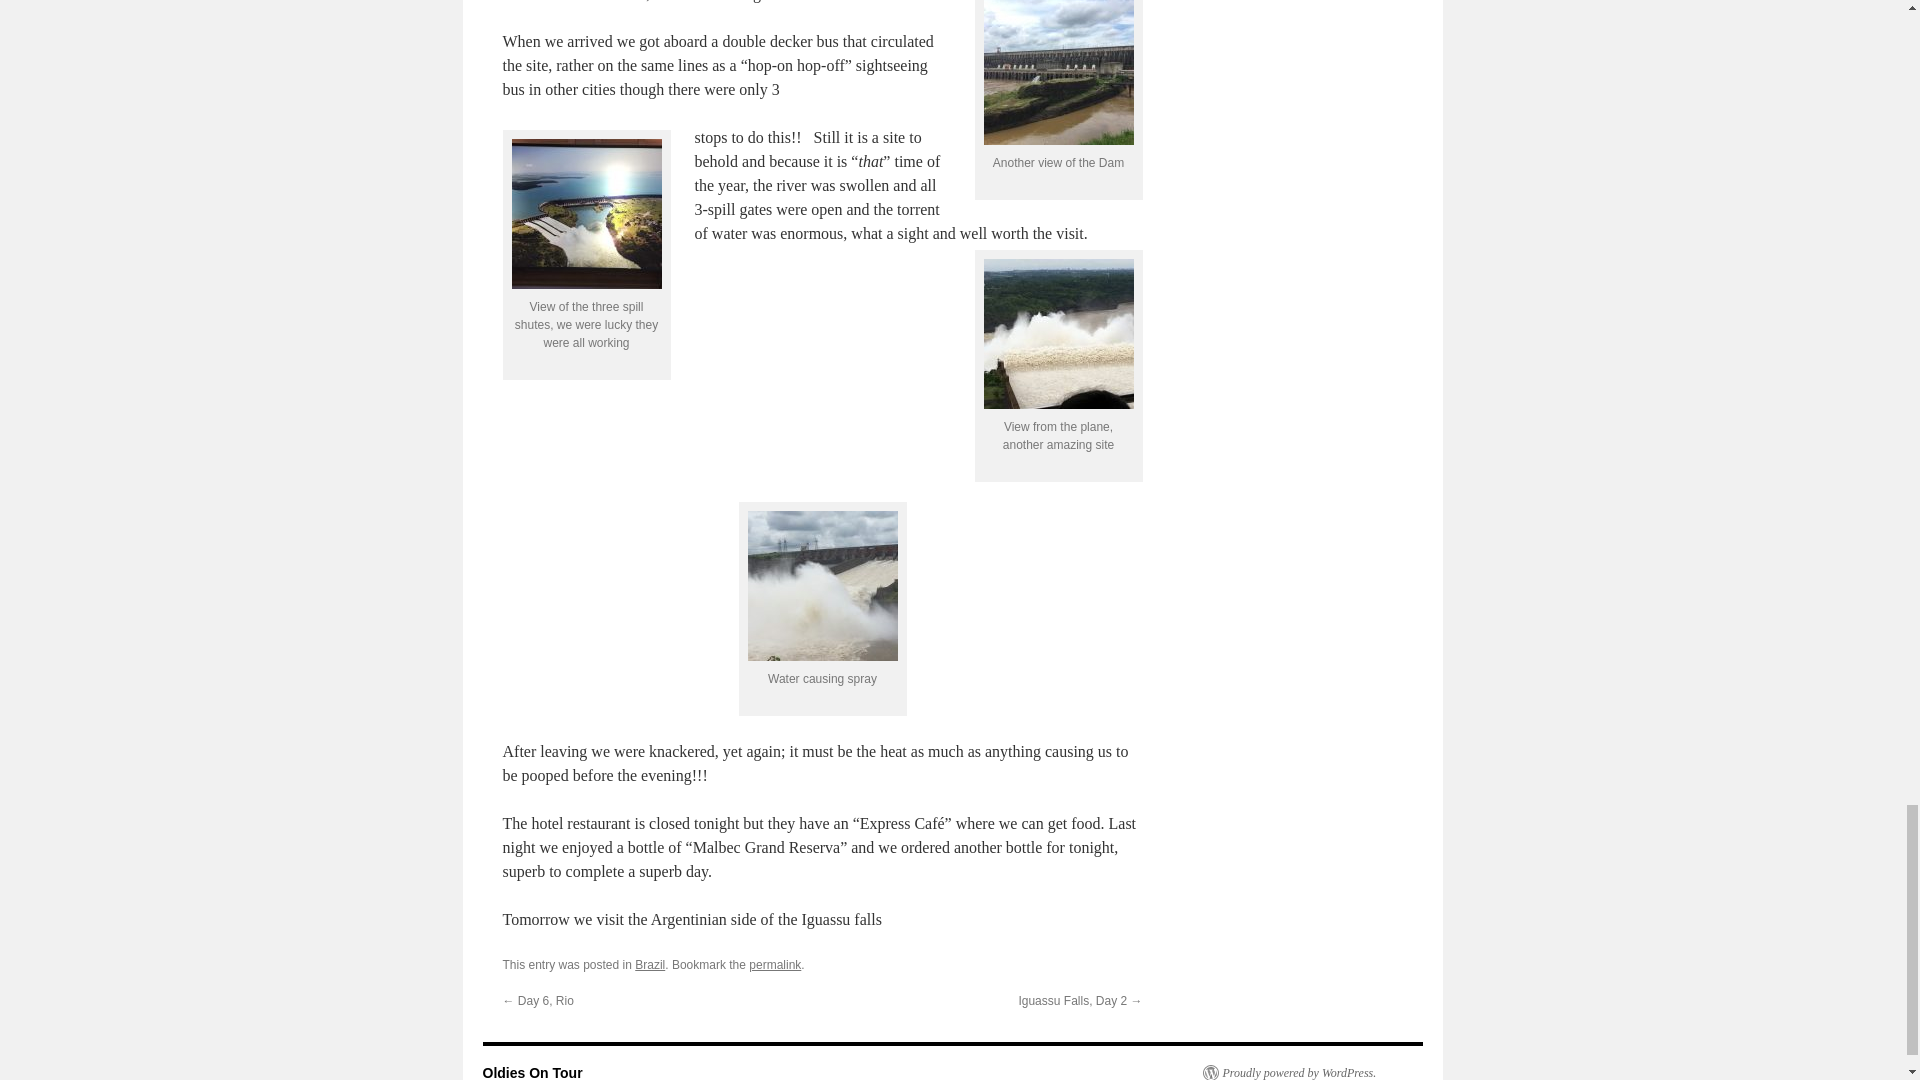  What do you see at coordinates (774, 964) in the screenshot?
I see `permalink` at bounding box center [774, 964].